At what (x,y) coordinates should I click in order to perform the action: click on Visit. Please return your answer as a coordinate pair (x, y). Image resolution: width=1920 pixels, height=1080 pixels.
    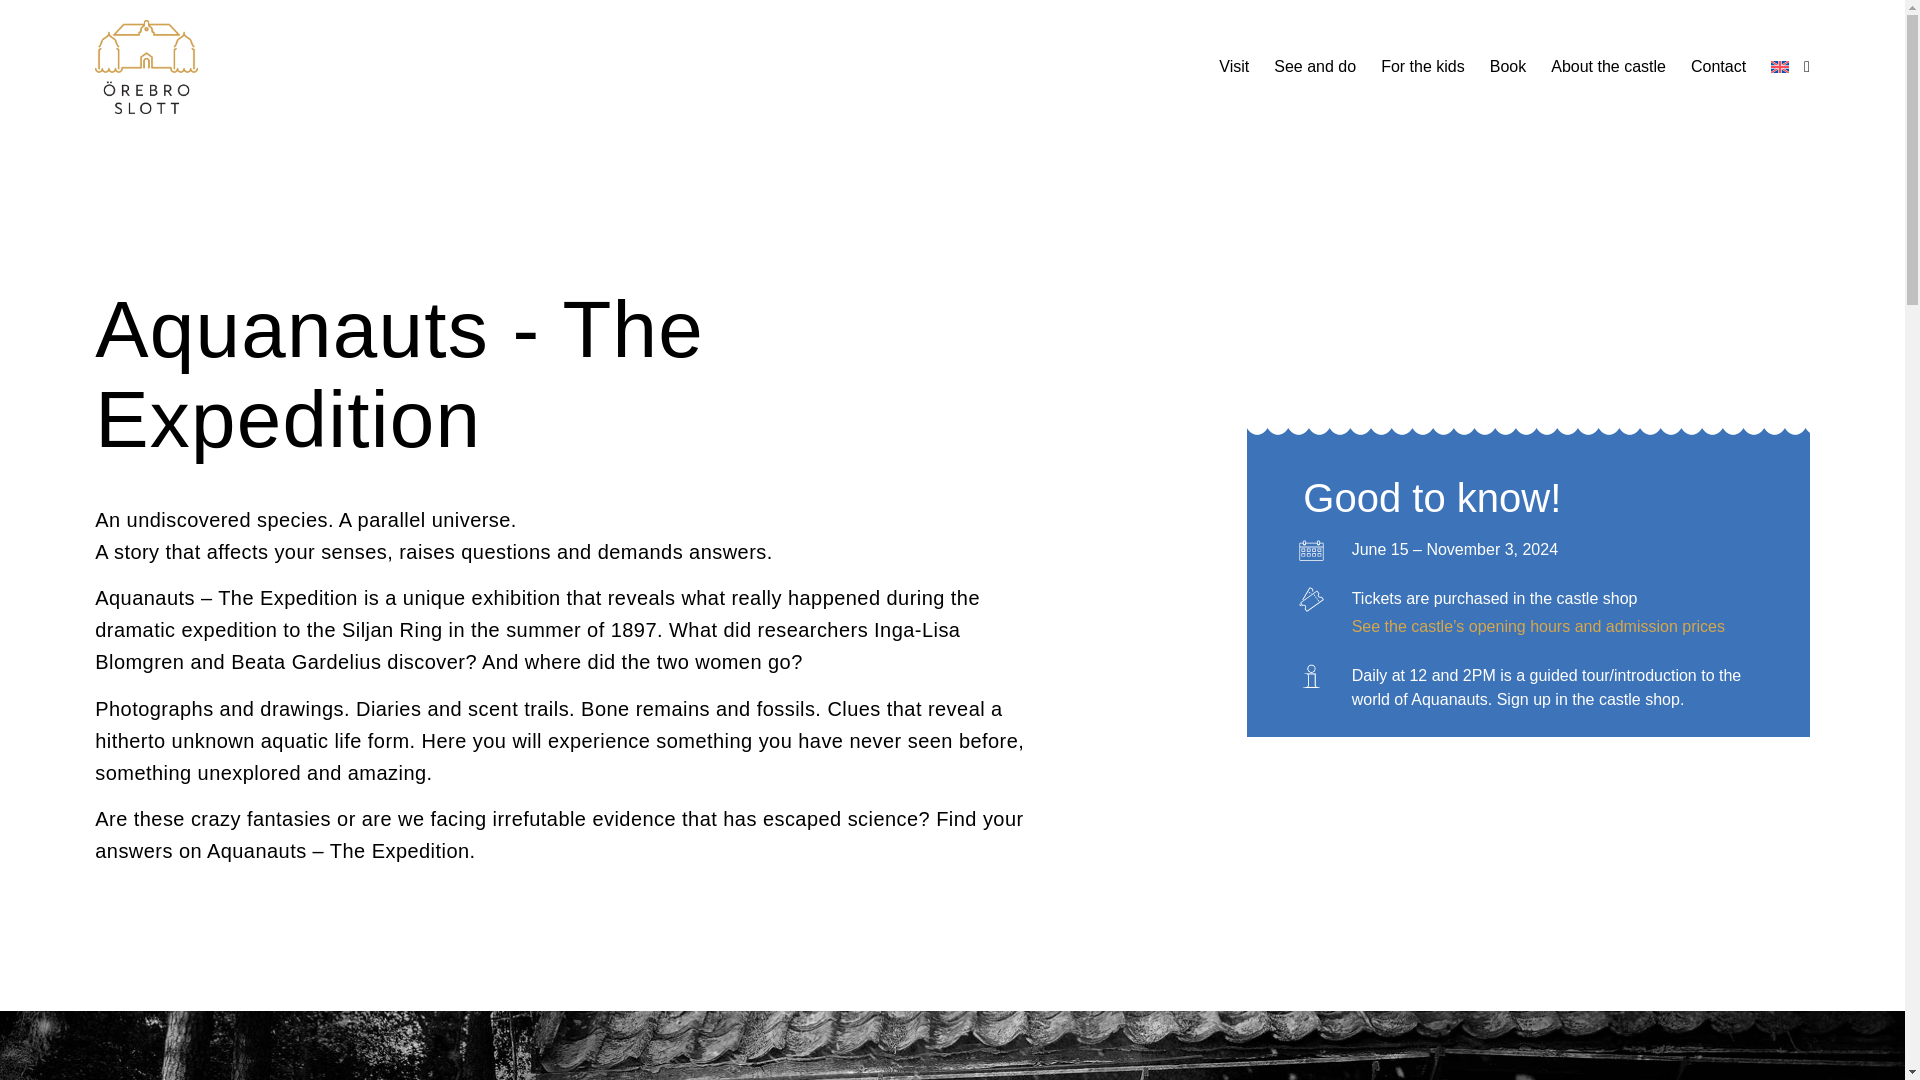
    Looking at the image, I should click on (1234, 66).